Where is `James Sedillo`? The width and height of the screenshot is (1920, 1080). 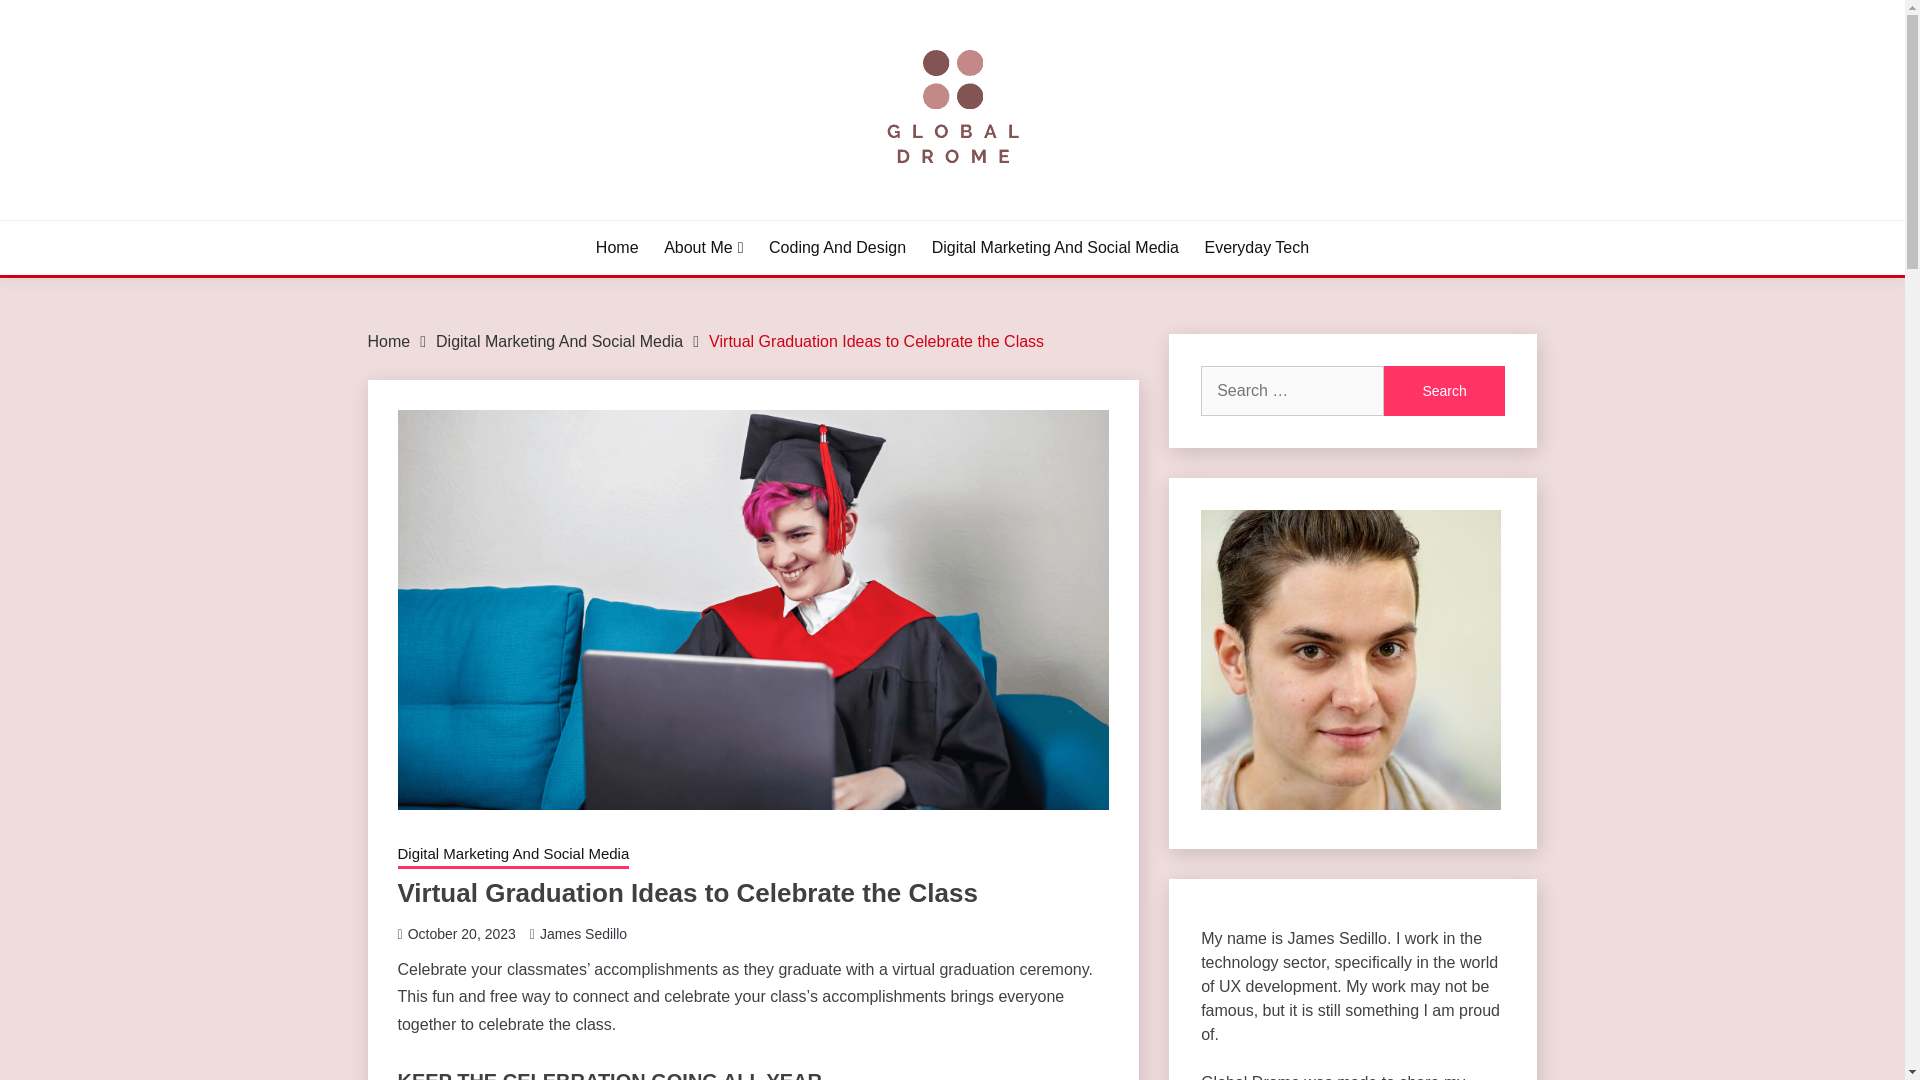
James Sedillo is located at coordinates (583, 933).